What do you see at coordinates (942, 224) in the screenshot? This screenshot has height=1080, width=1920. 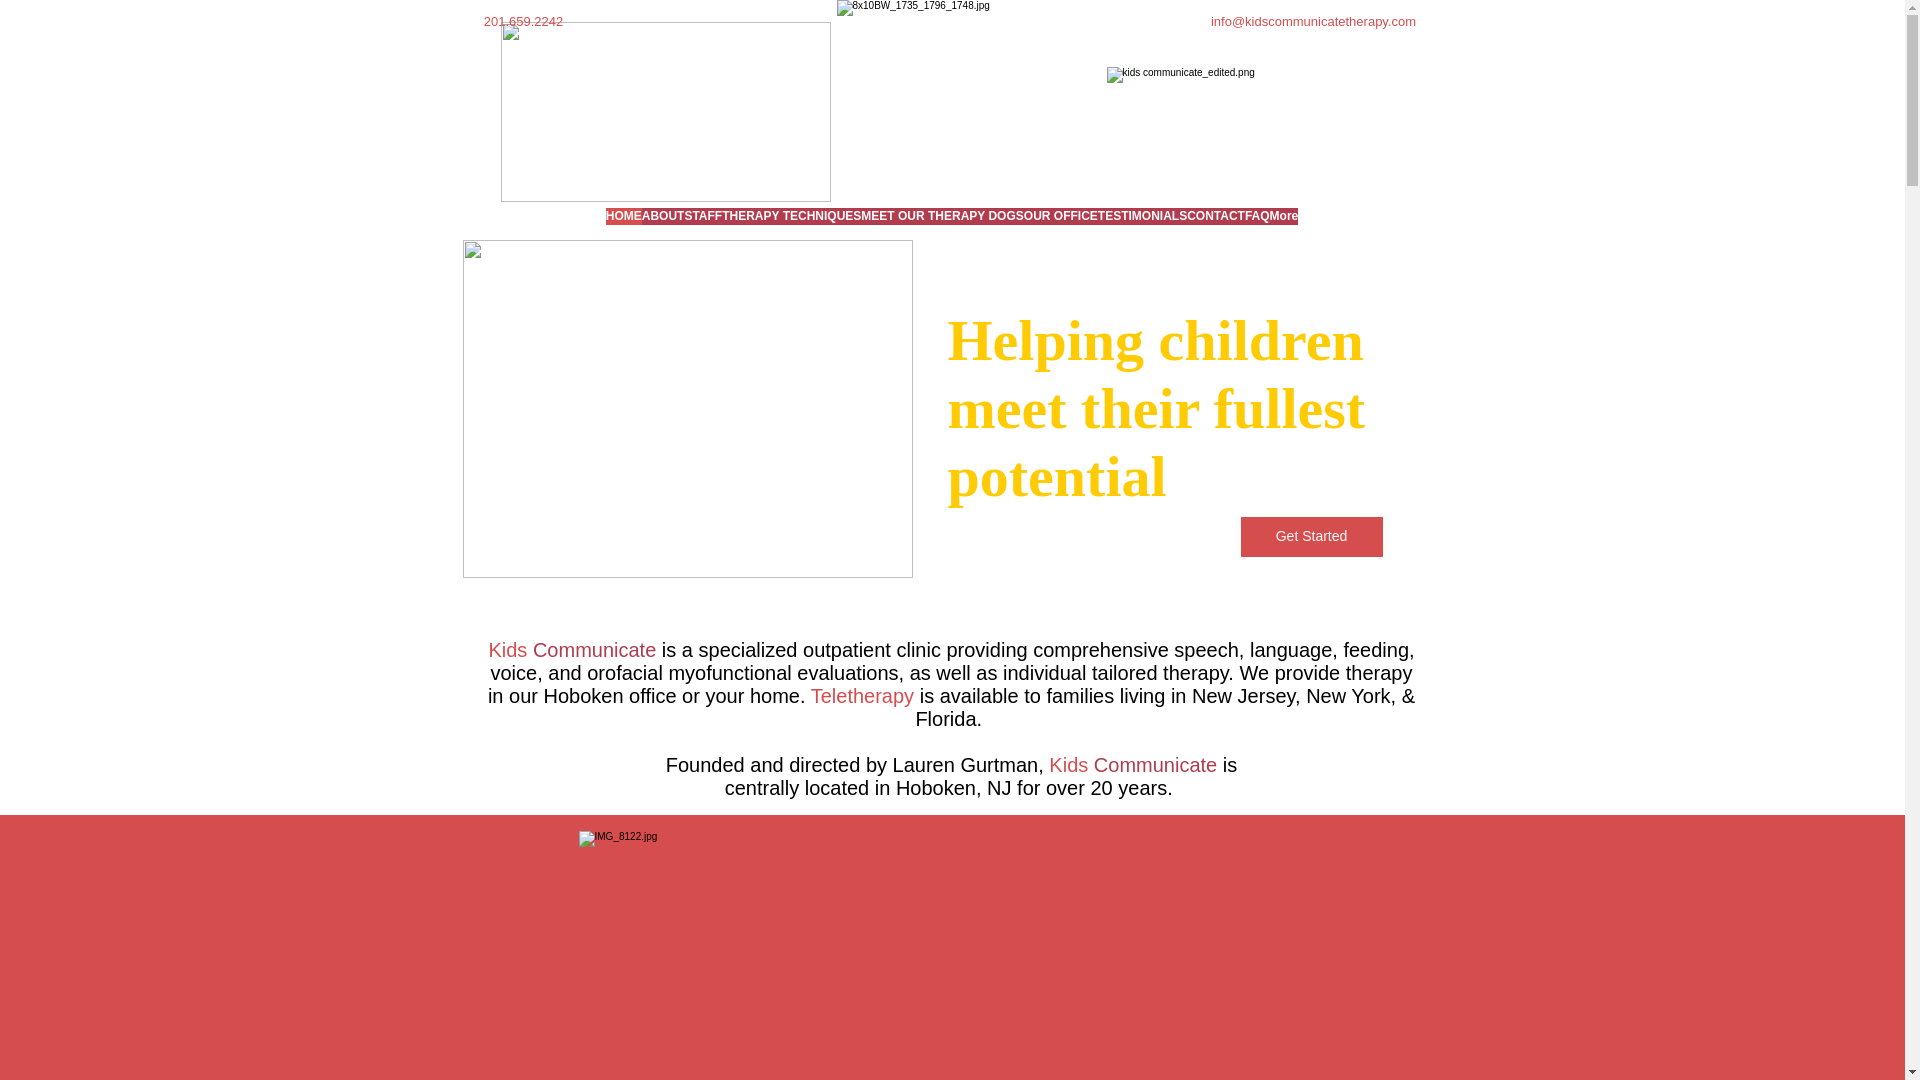 I see `MEET OUR THERAPY DOGS` at bounding box center [942, 224].